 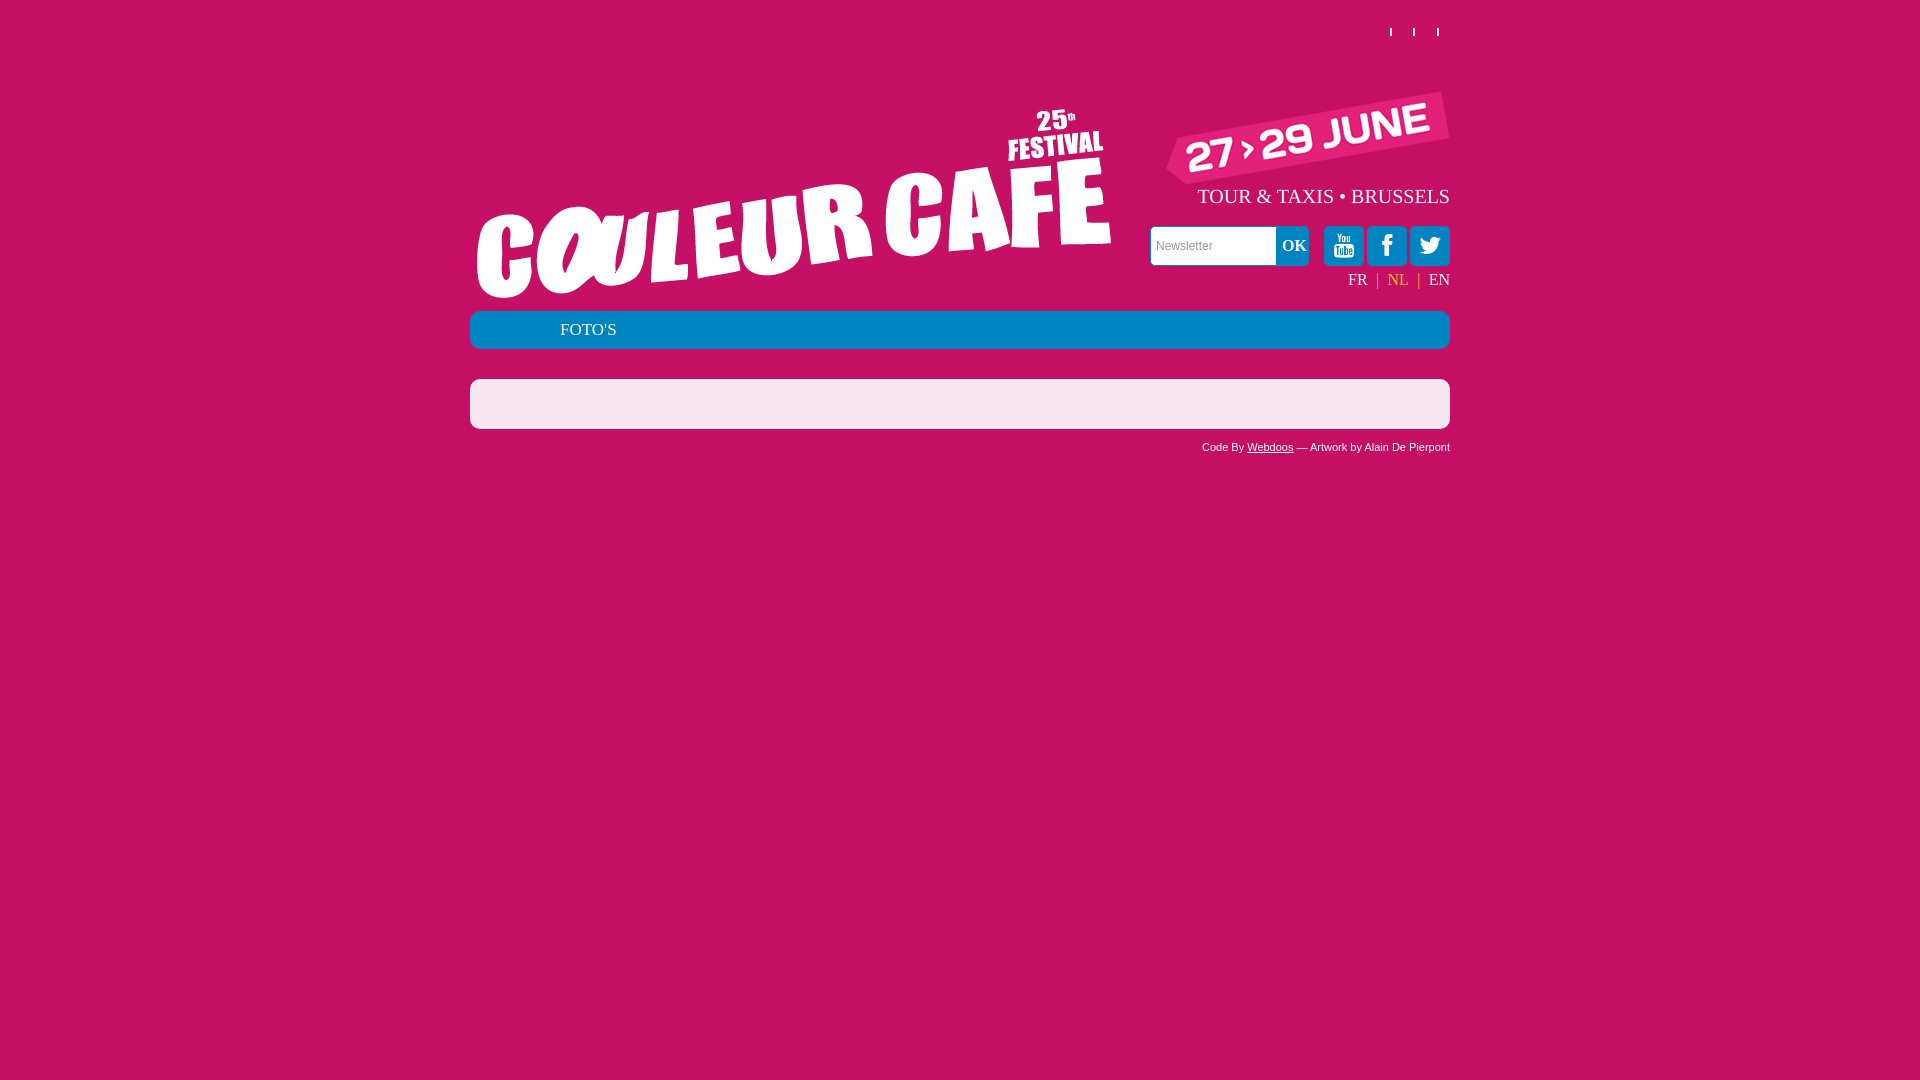 I want to click on NL, so click(x=1398, y=280).